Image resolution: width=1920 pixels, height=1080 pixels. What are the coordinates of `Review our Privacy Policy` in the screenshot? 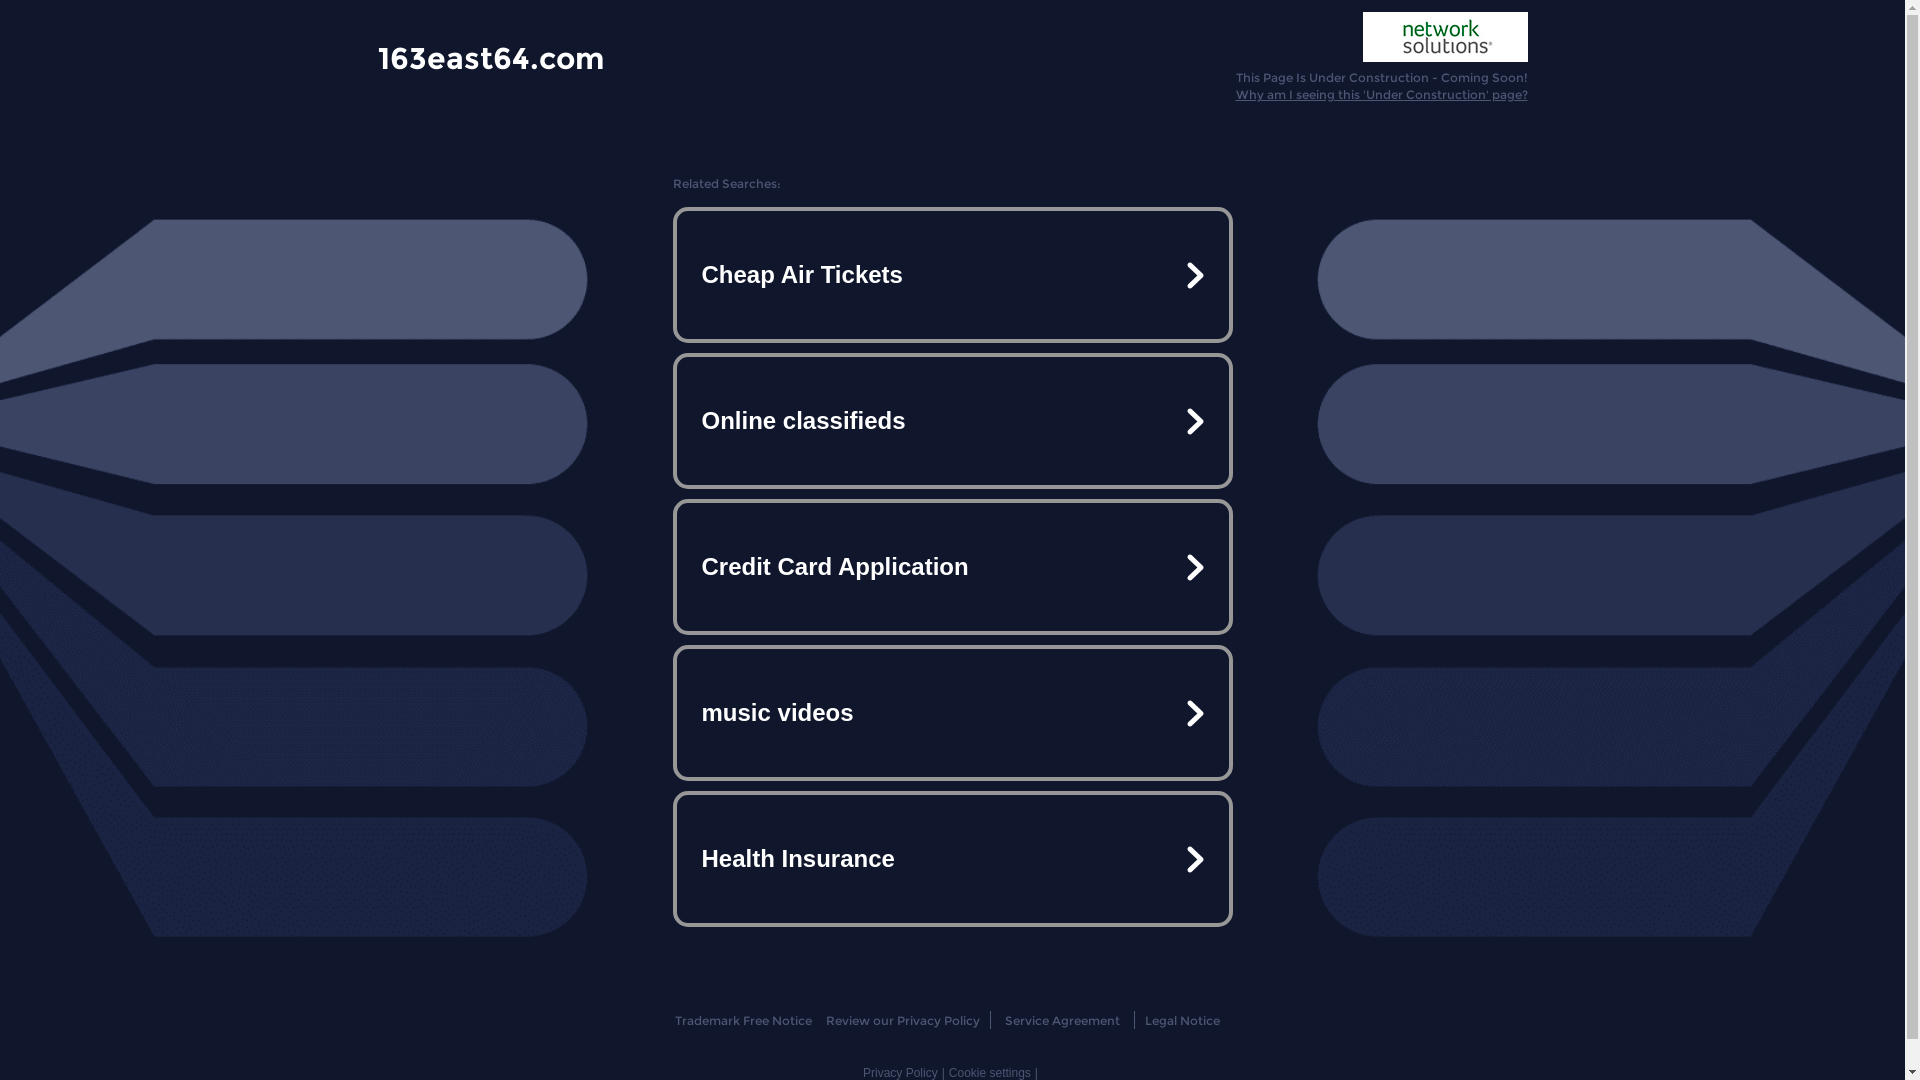 It's located at (902, 1020).